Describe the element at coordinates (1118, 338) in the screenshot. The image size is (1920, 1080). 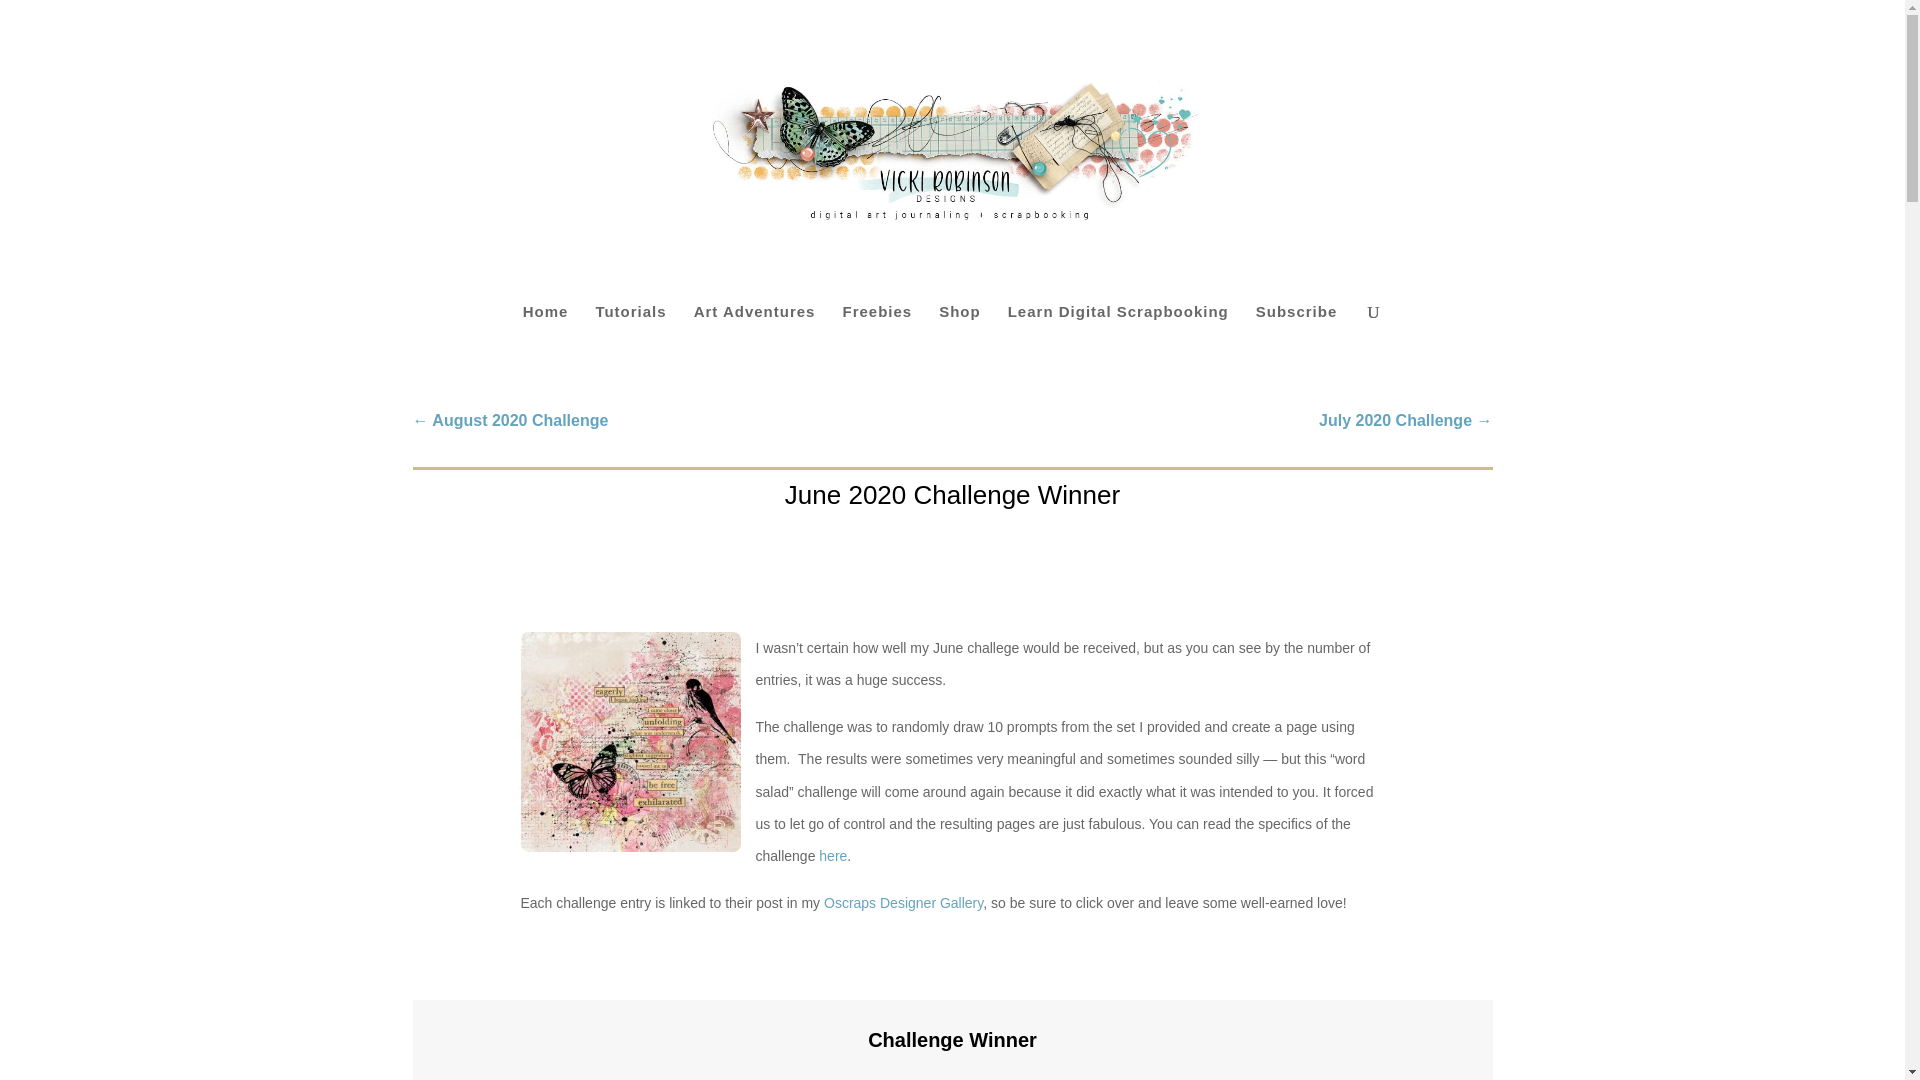
I see `Learn Digital Scrapbooking` at that location.